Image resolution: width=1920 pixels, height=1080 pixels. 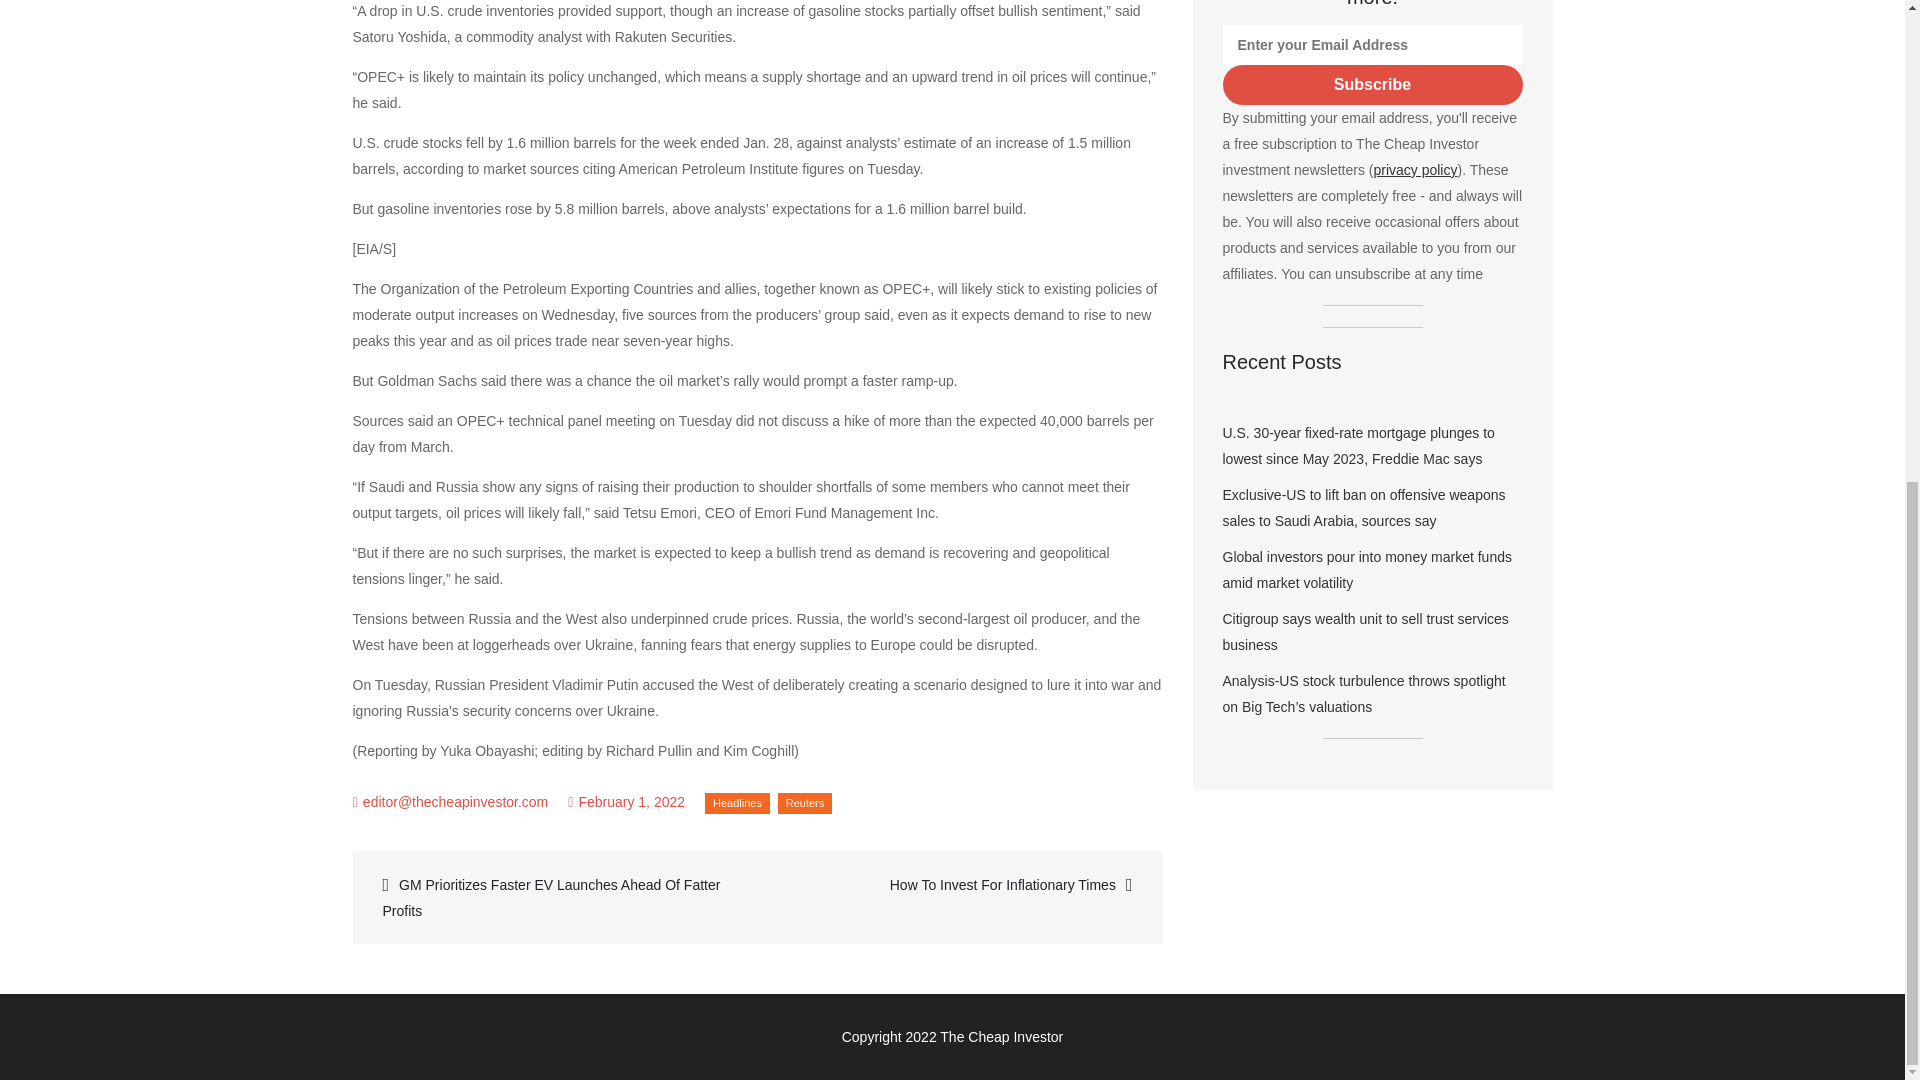 I want to click on How To Invest For Inflationary Times, so click(x=956, y=884).